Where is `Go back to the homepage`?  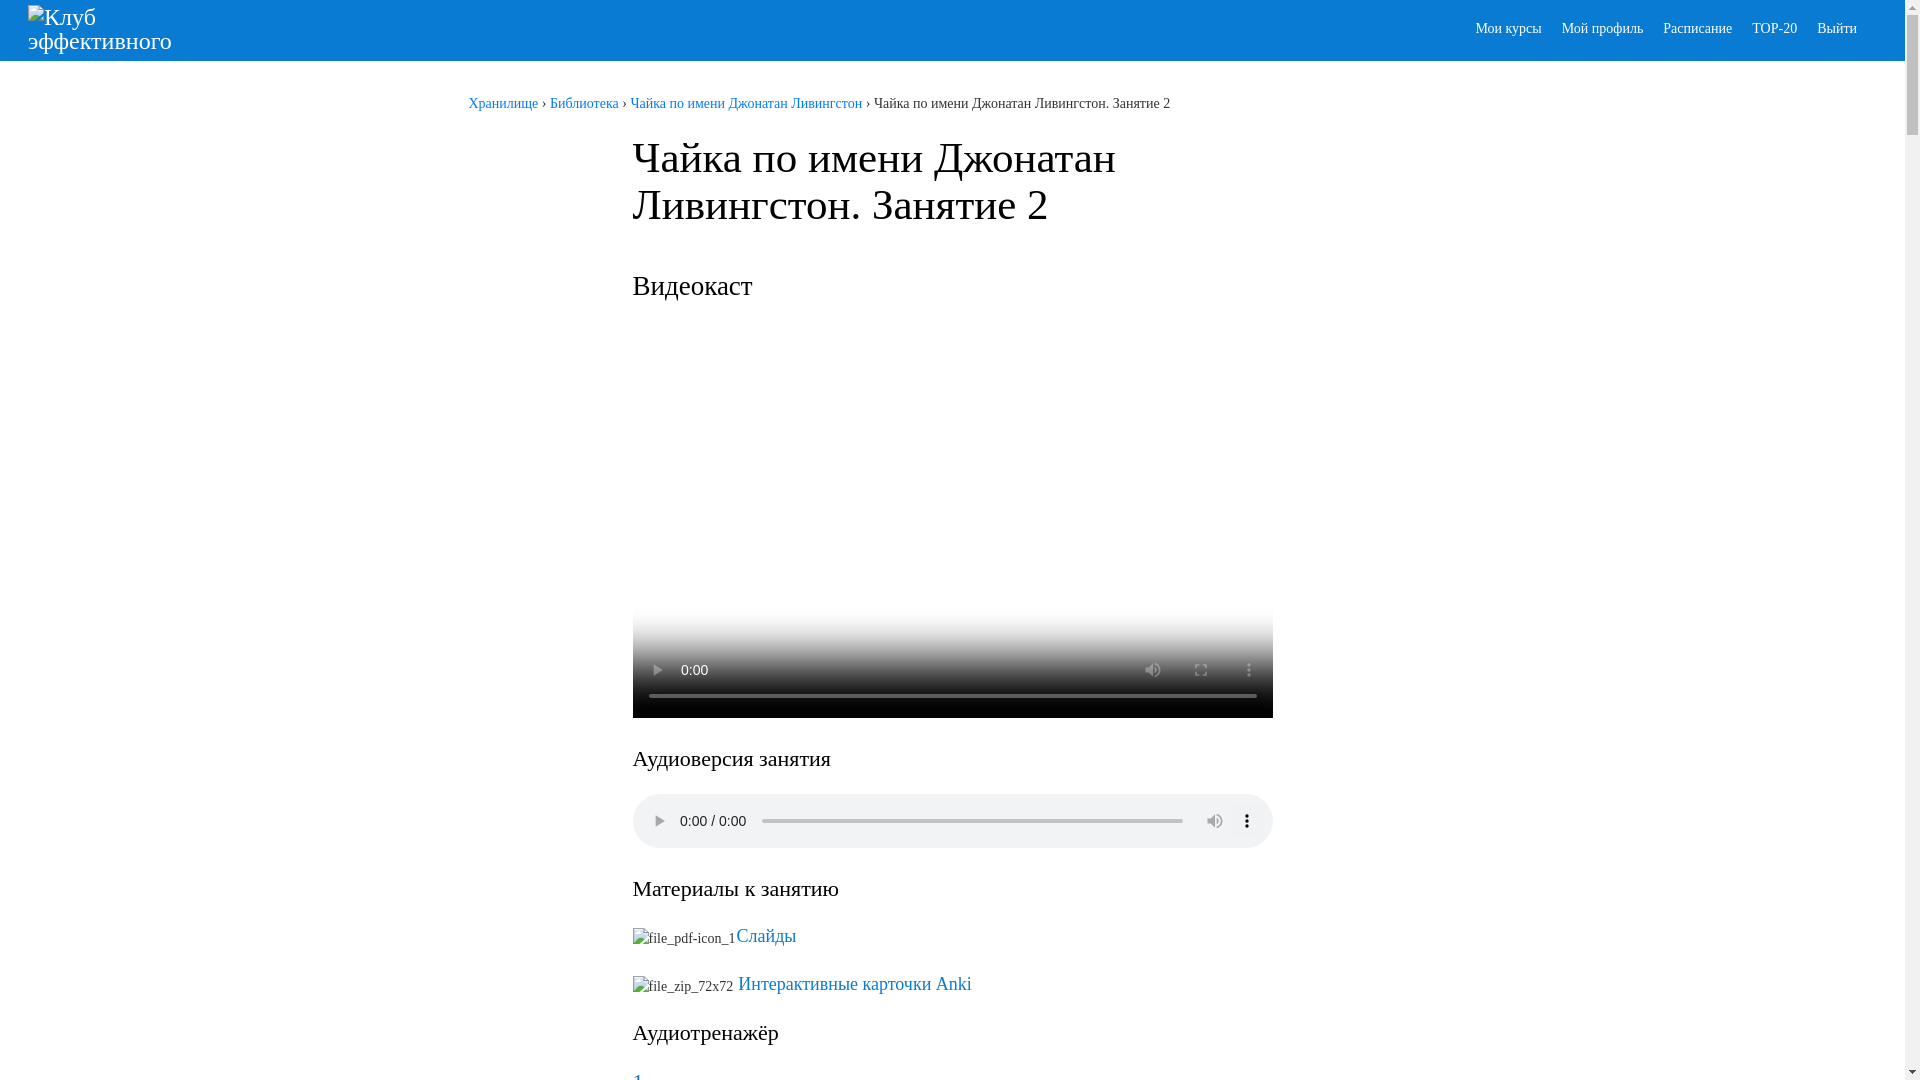 Go back to the homepage is located at coordinates (128, 30).